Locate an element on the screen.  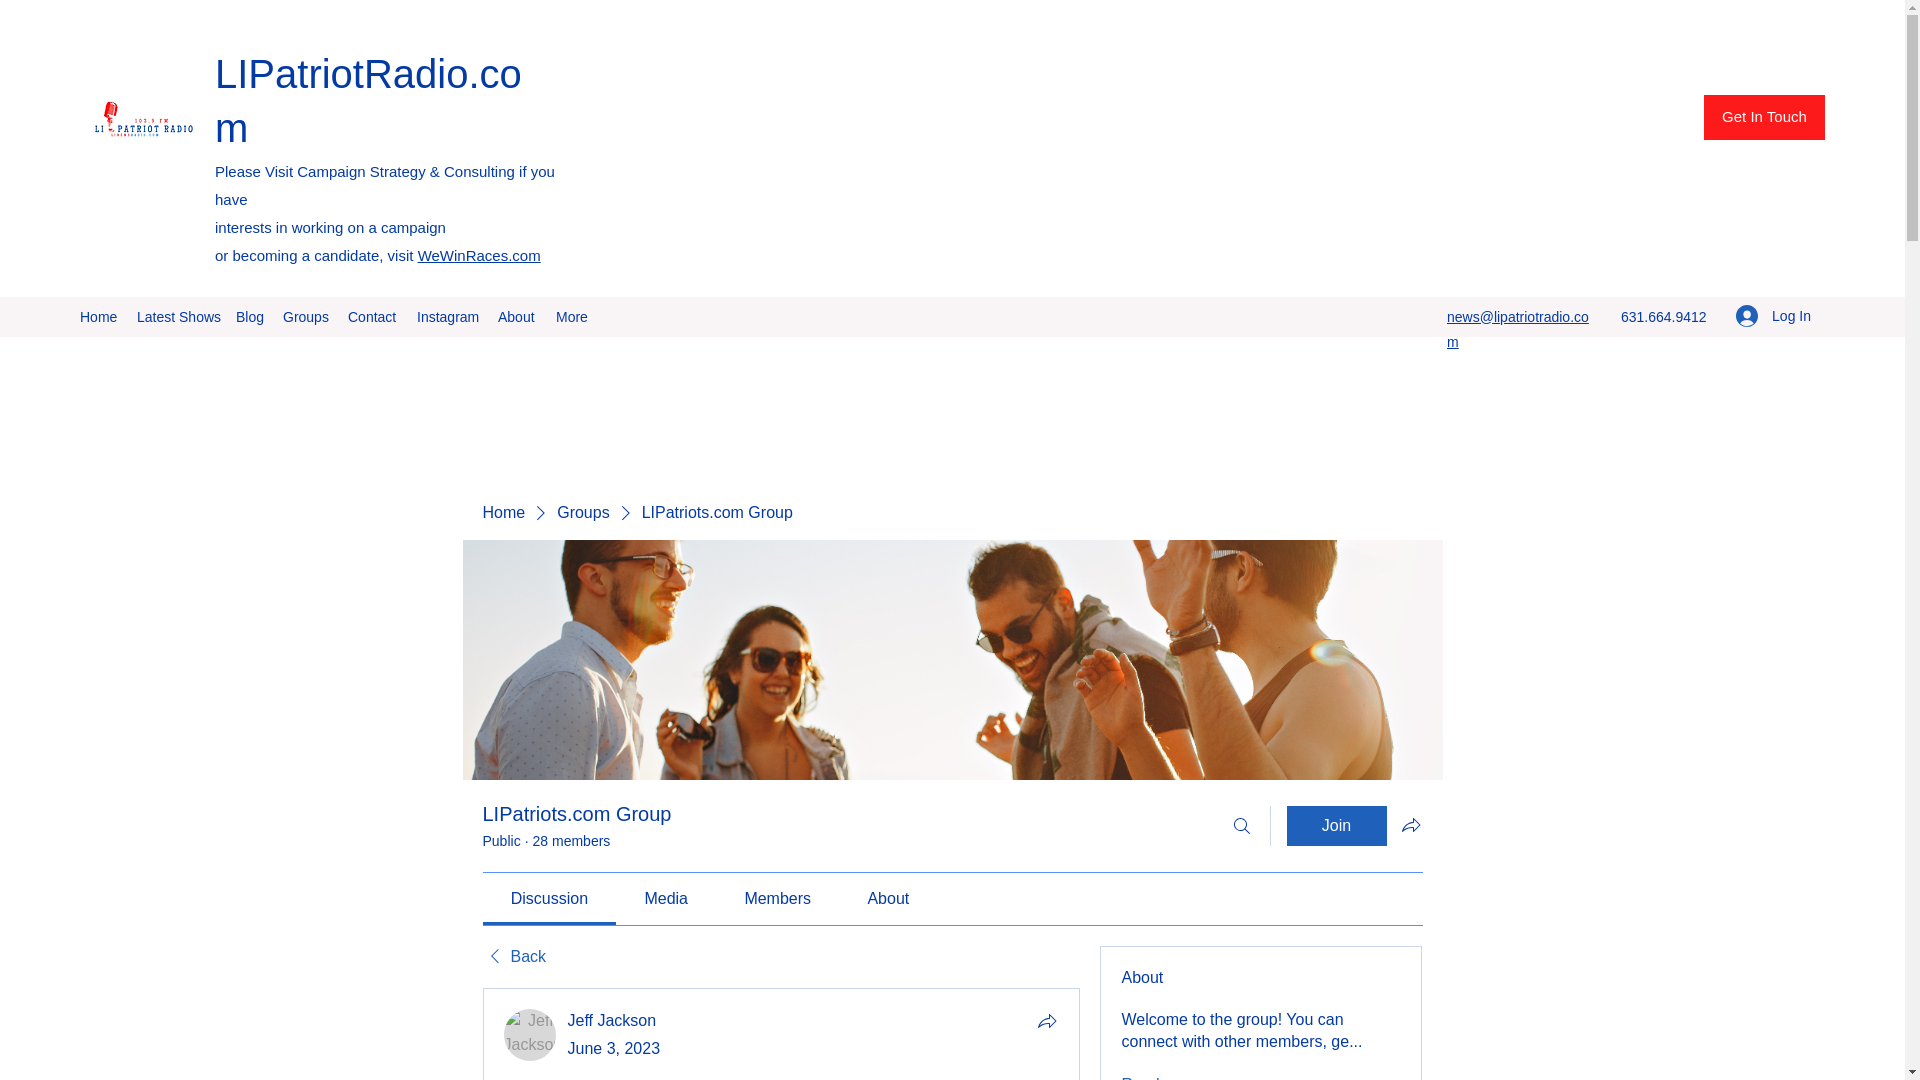
Jeff Jackson is located at coordinates (530, 1034).